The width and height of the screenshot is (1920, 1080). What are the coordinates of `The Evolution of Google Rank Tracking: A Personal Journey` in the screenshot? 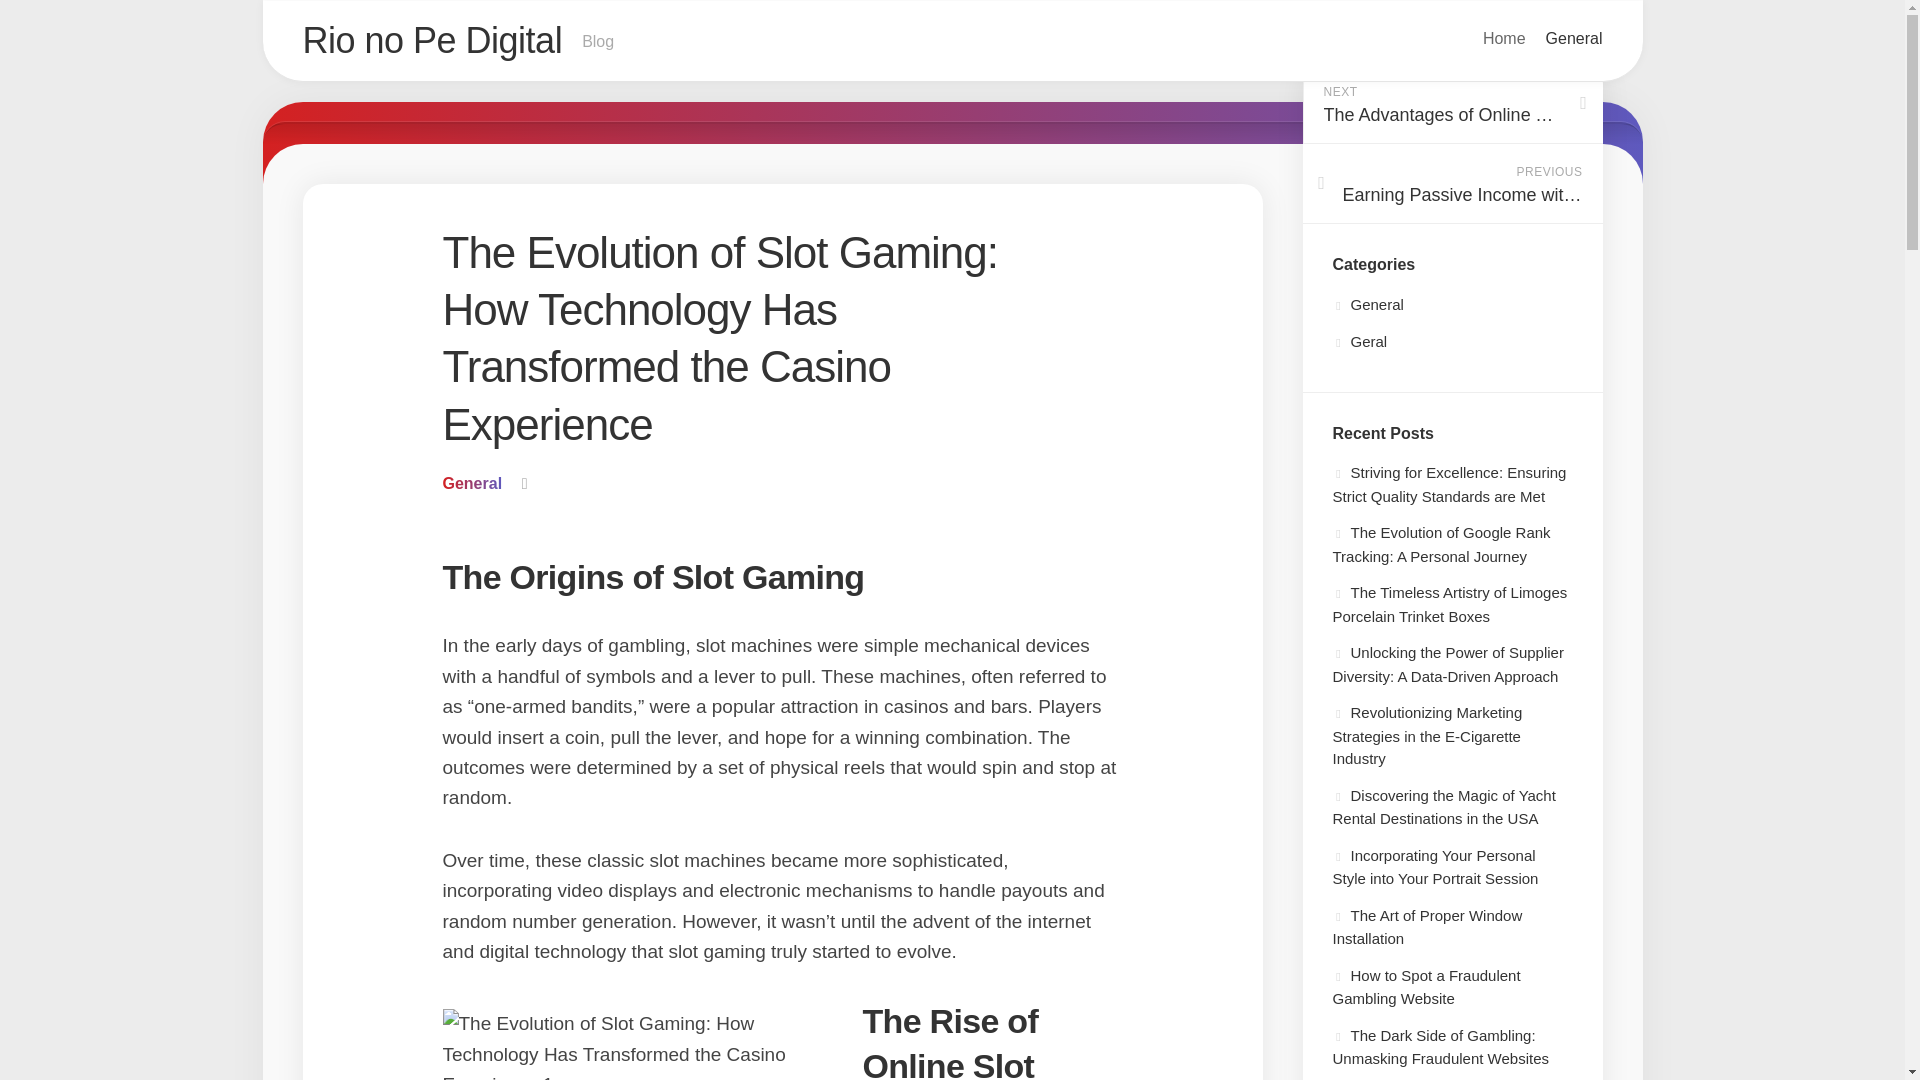 It's located at (1440, 544).